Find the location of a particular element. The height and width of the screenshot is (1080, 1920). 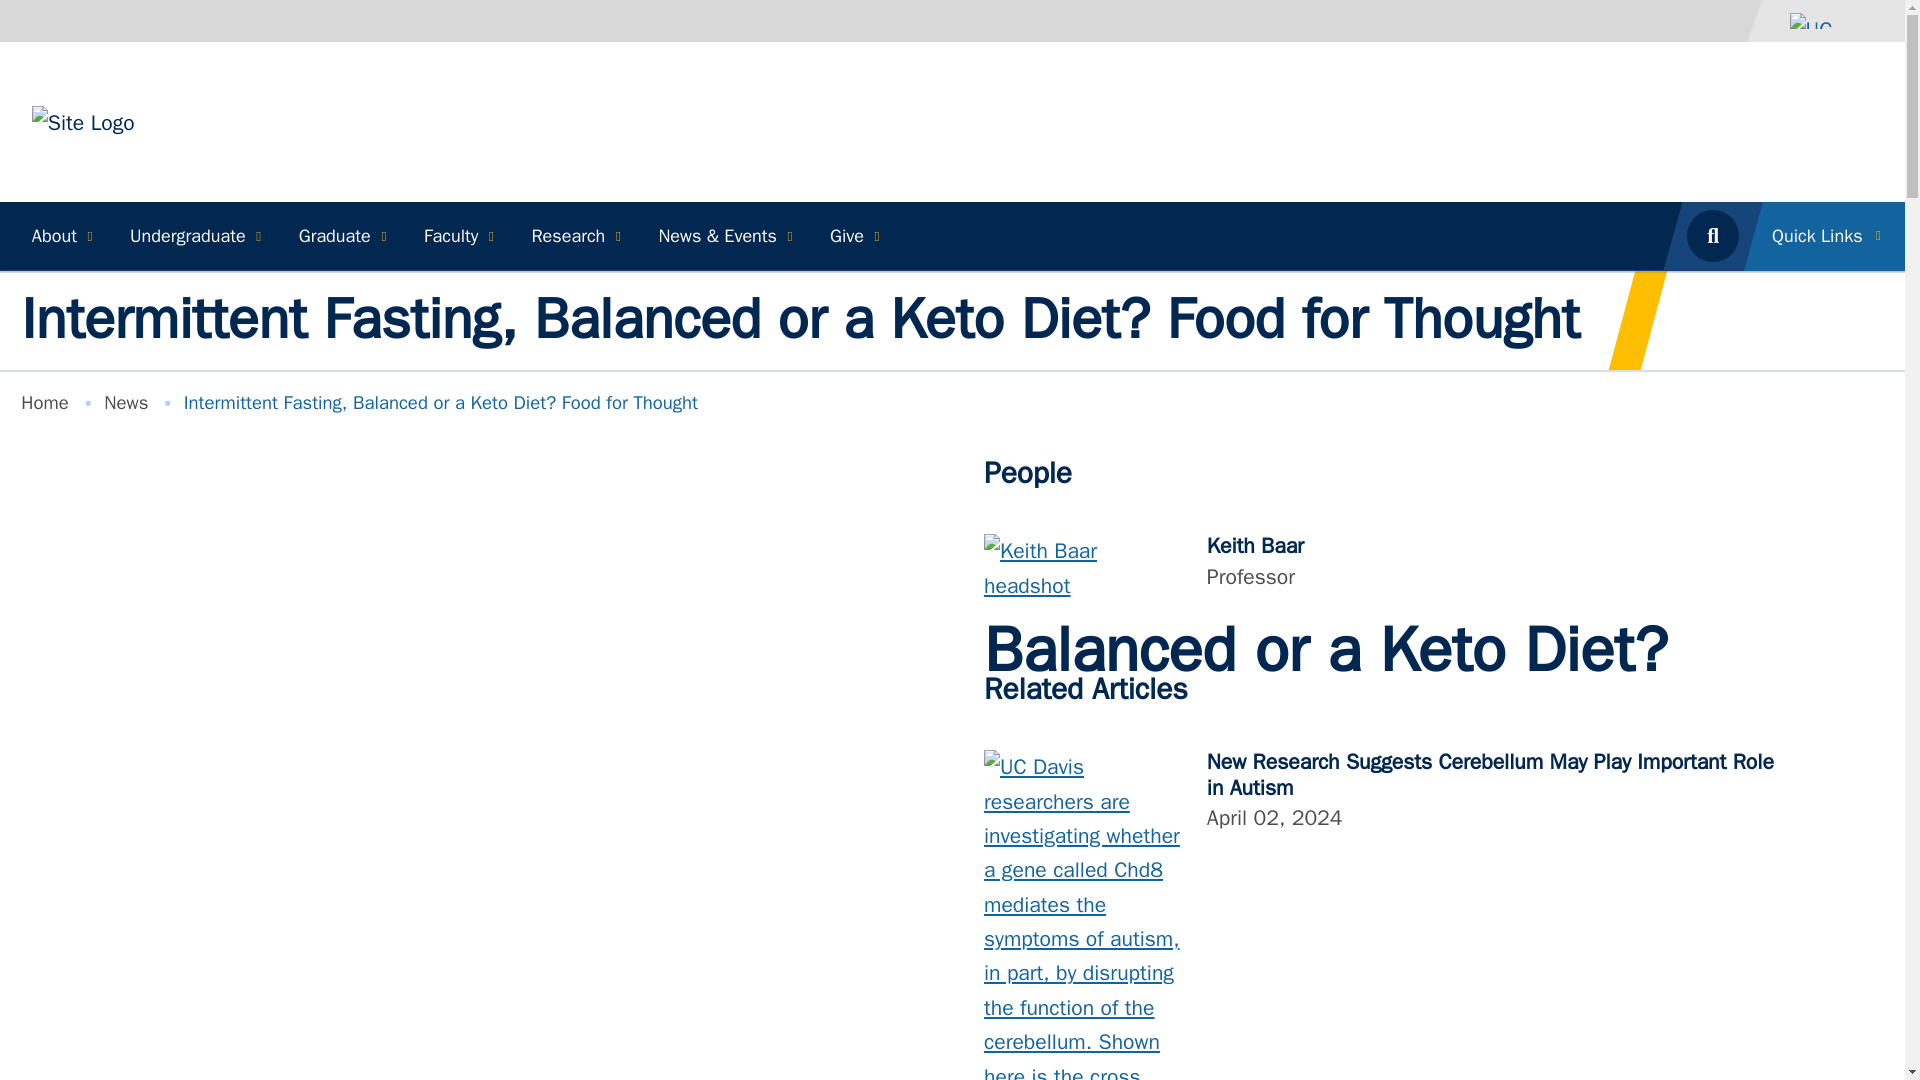

Tuesday, April 2, 2024 - 10:02am is located at coordinates (1274, 817).